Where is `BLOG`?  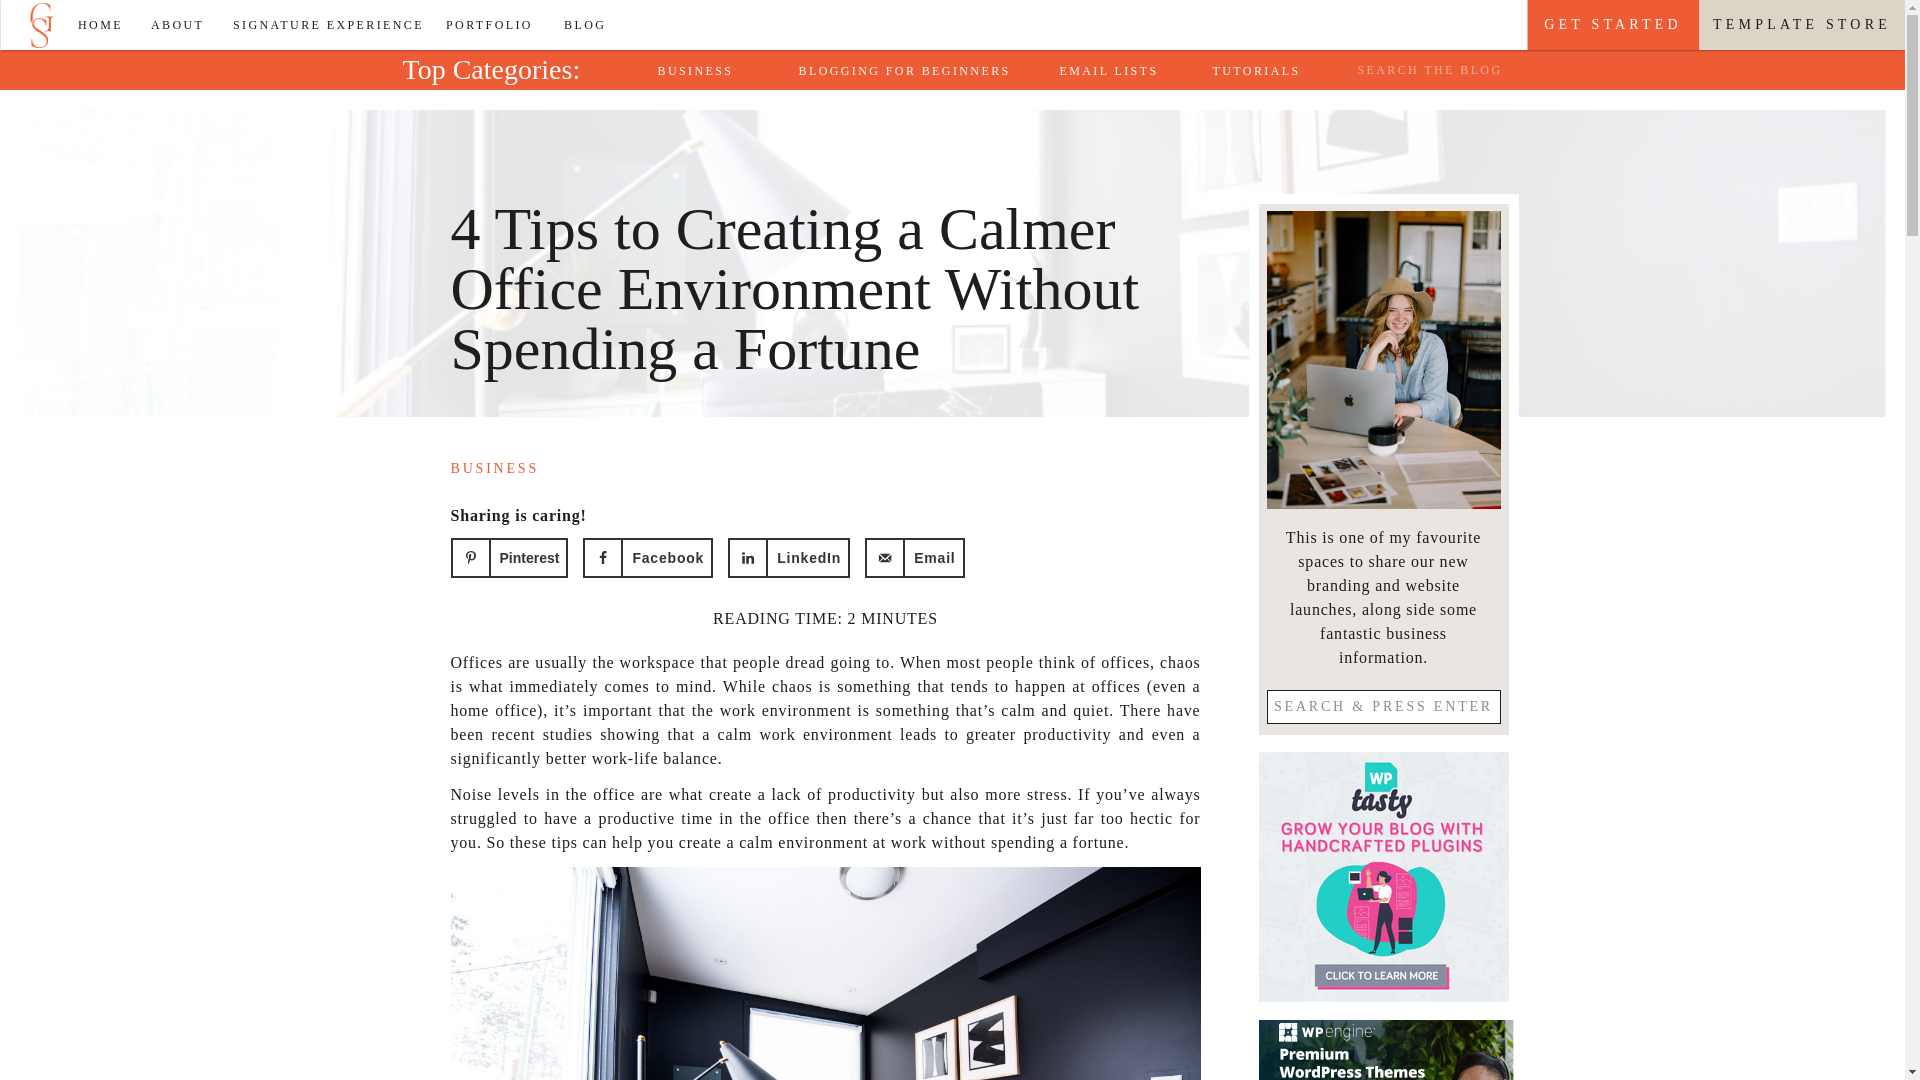
BLOG is located at coordinates (590, 24).